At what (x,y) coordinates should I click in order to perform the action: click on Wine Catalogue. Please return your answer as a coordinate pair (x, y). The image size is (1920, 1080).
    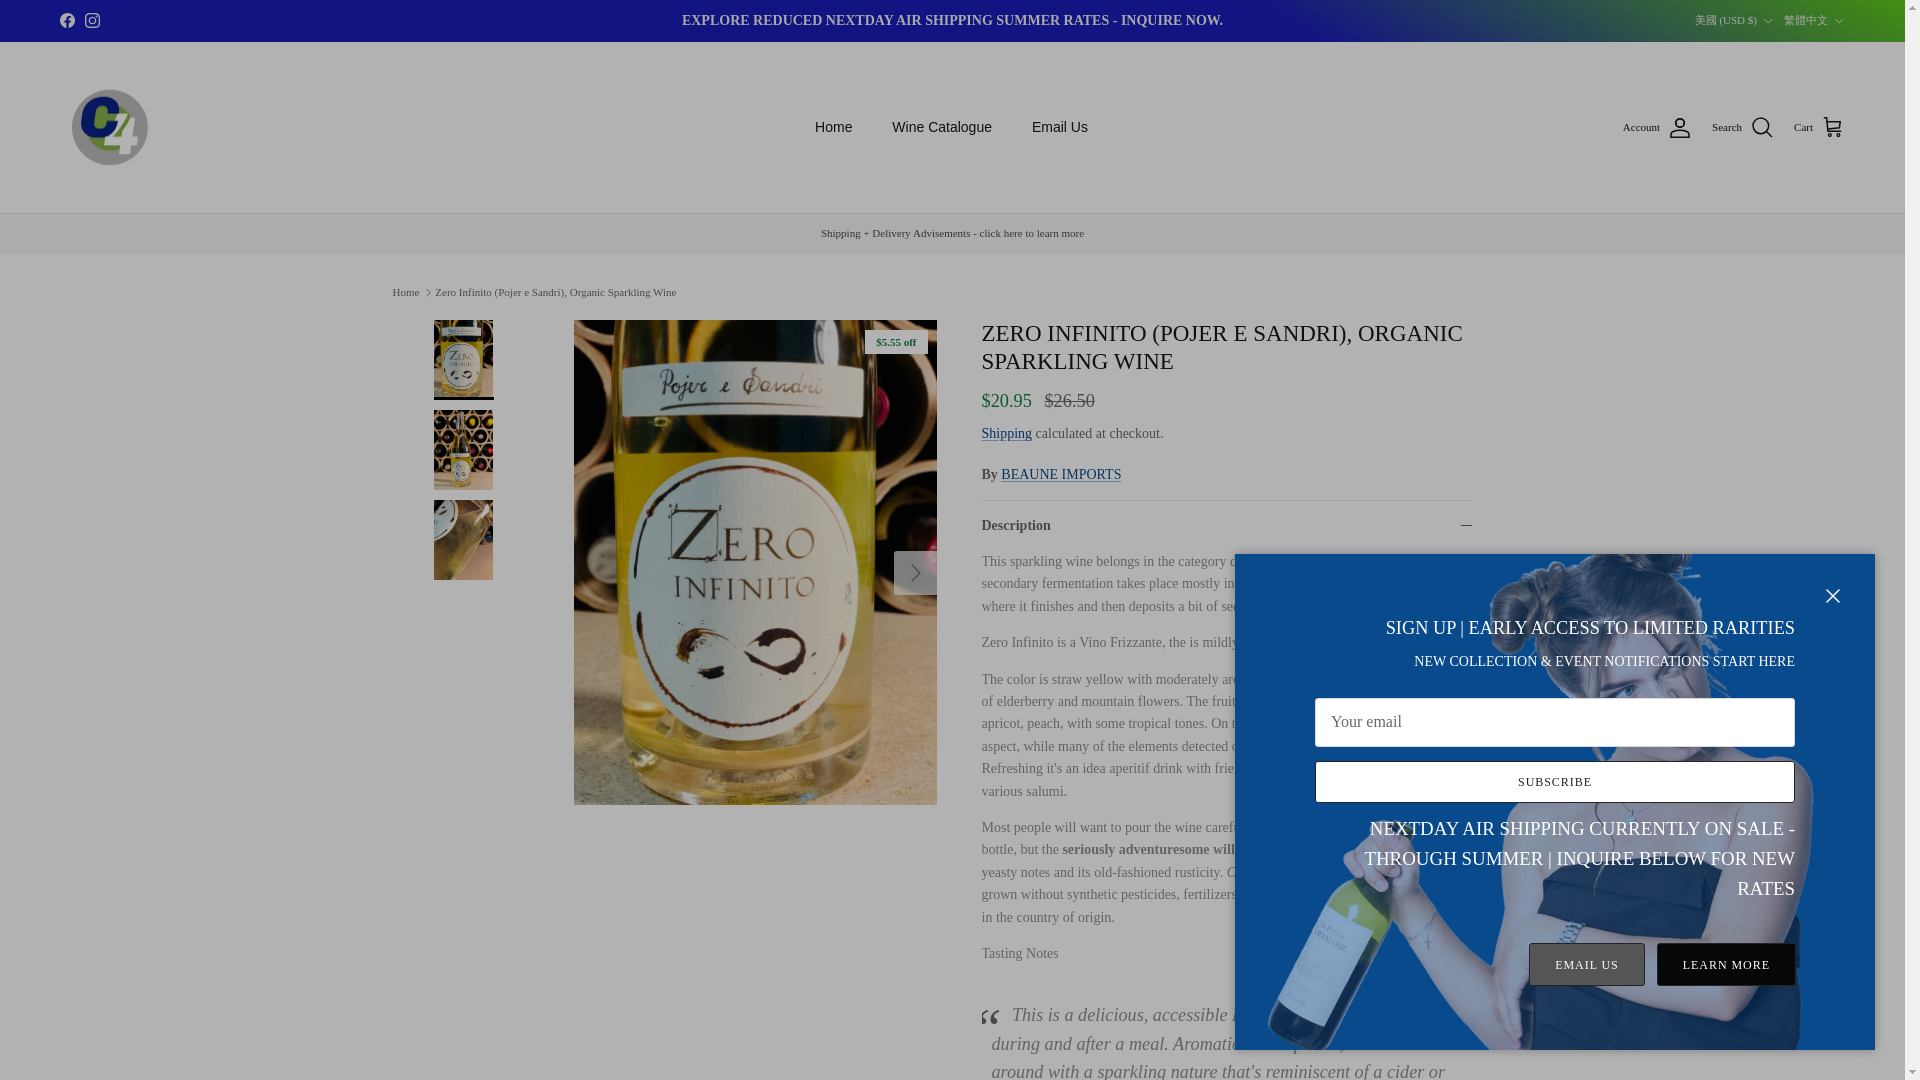
    Looking at the image, I should click on (941, 127).